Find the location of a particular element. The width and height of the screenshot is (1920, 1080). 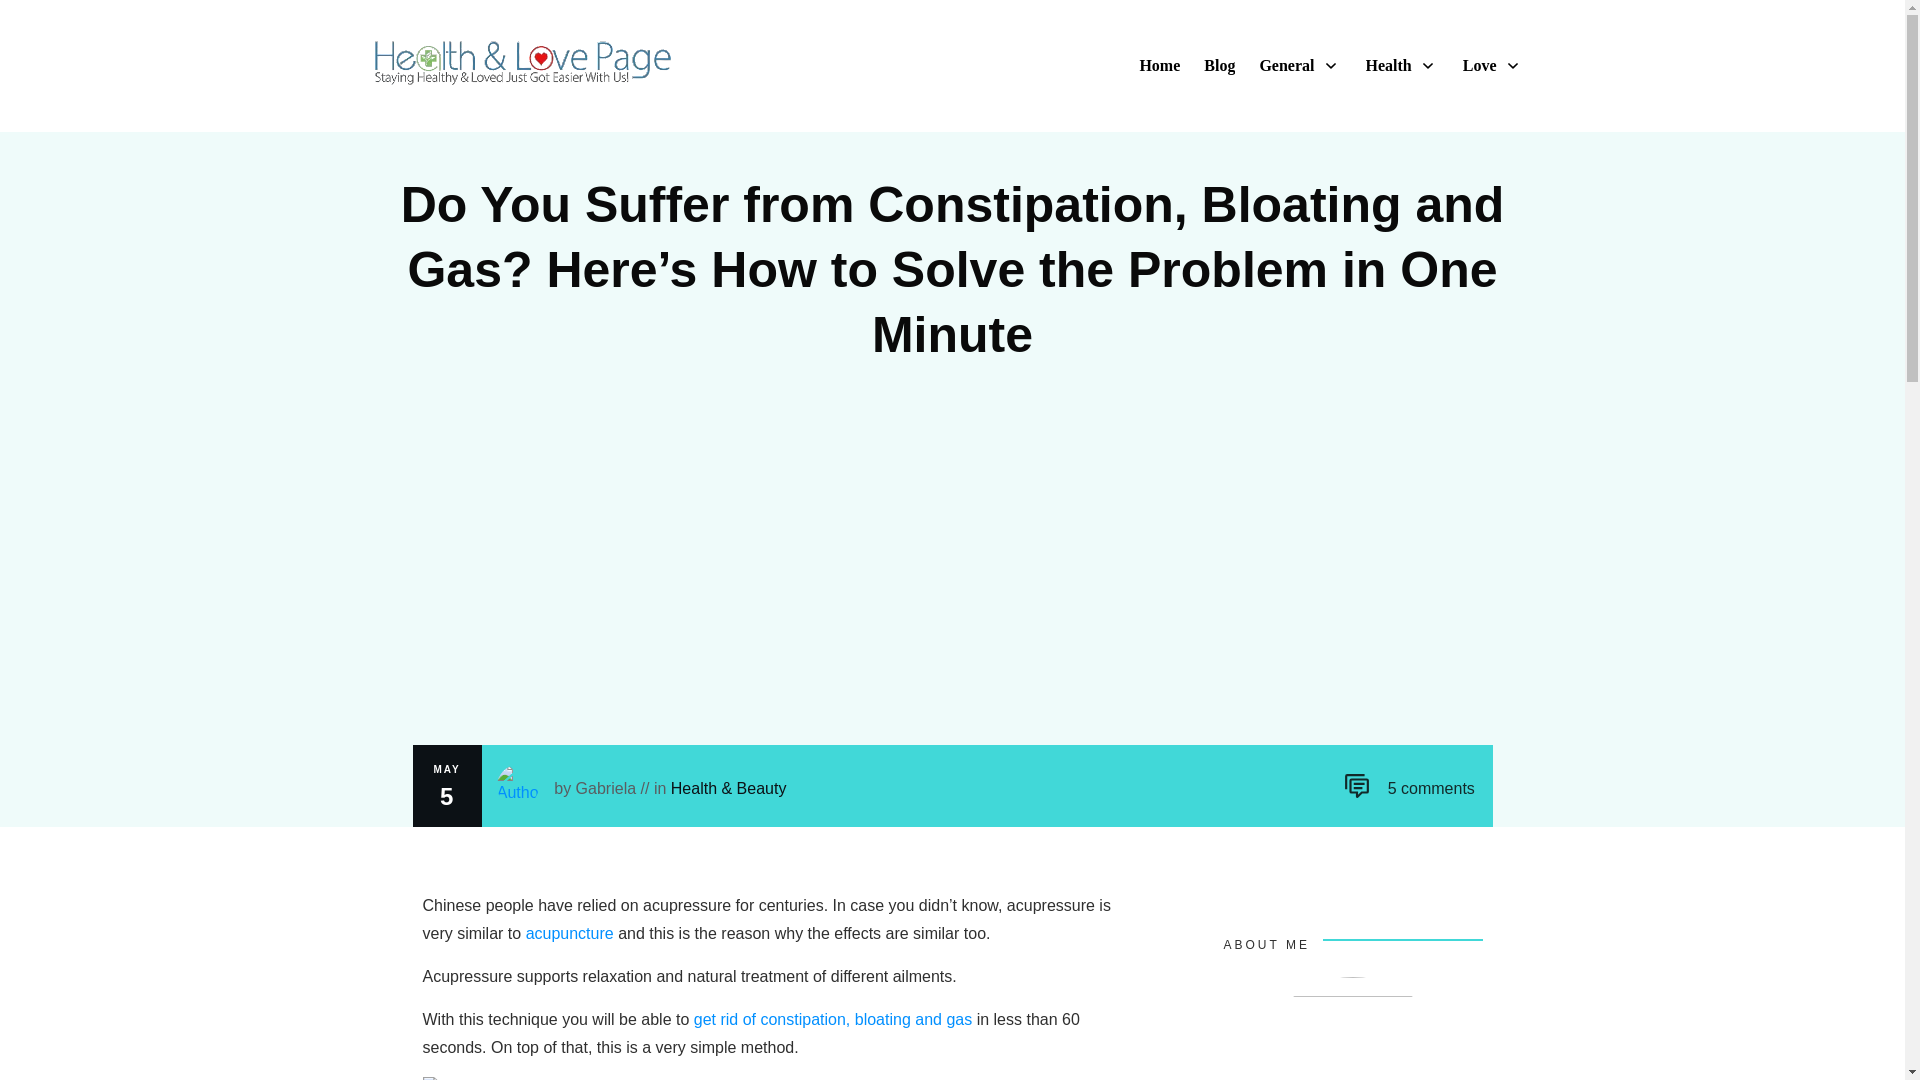

Health is located at coordinates (1400, 66).